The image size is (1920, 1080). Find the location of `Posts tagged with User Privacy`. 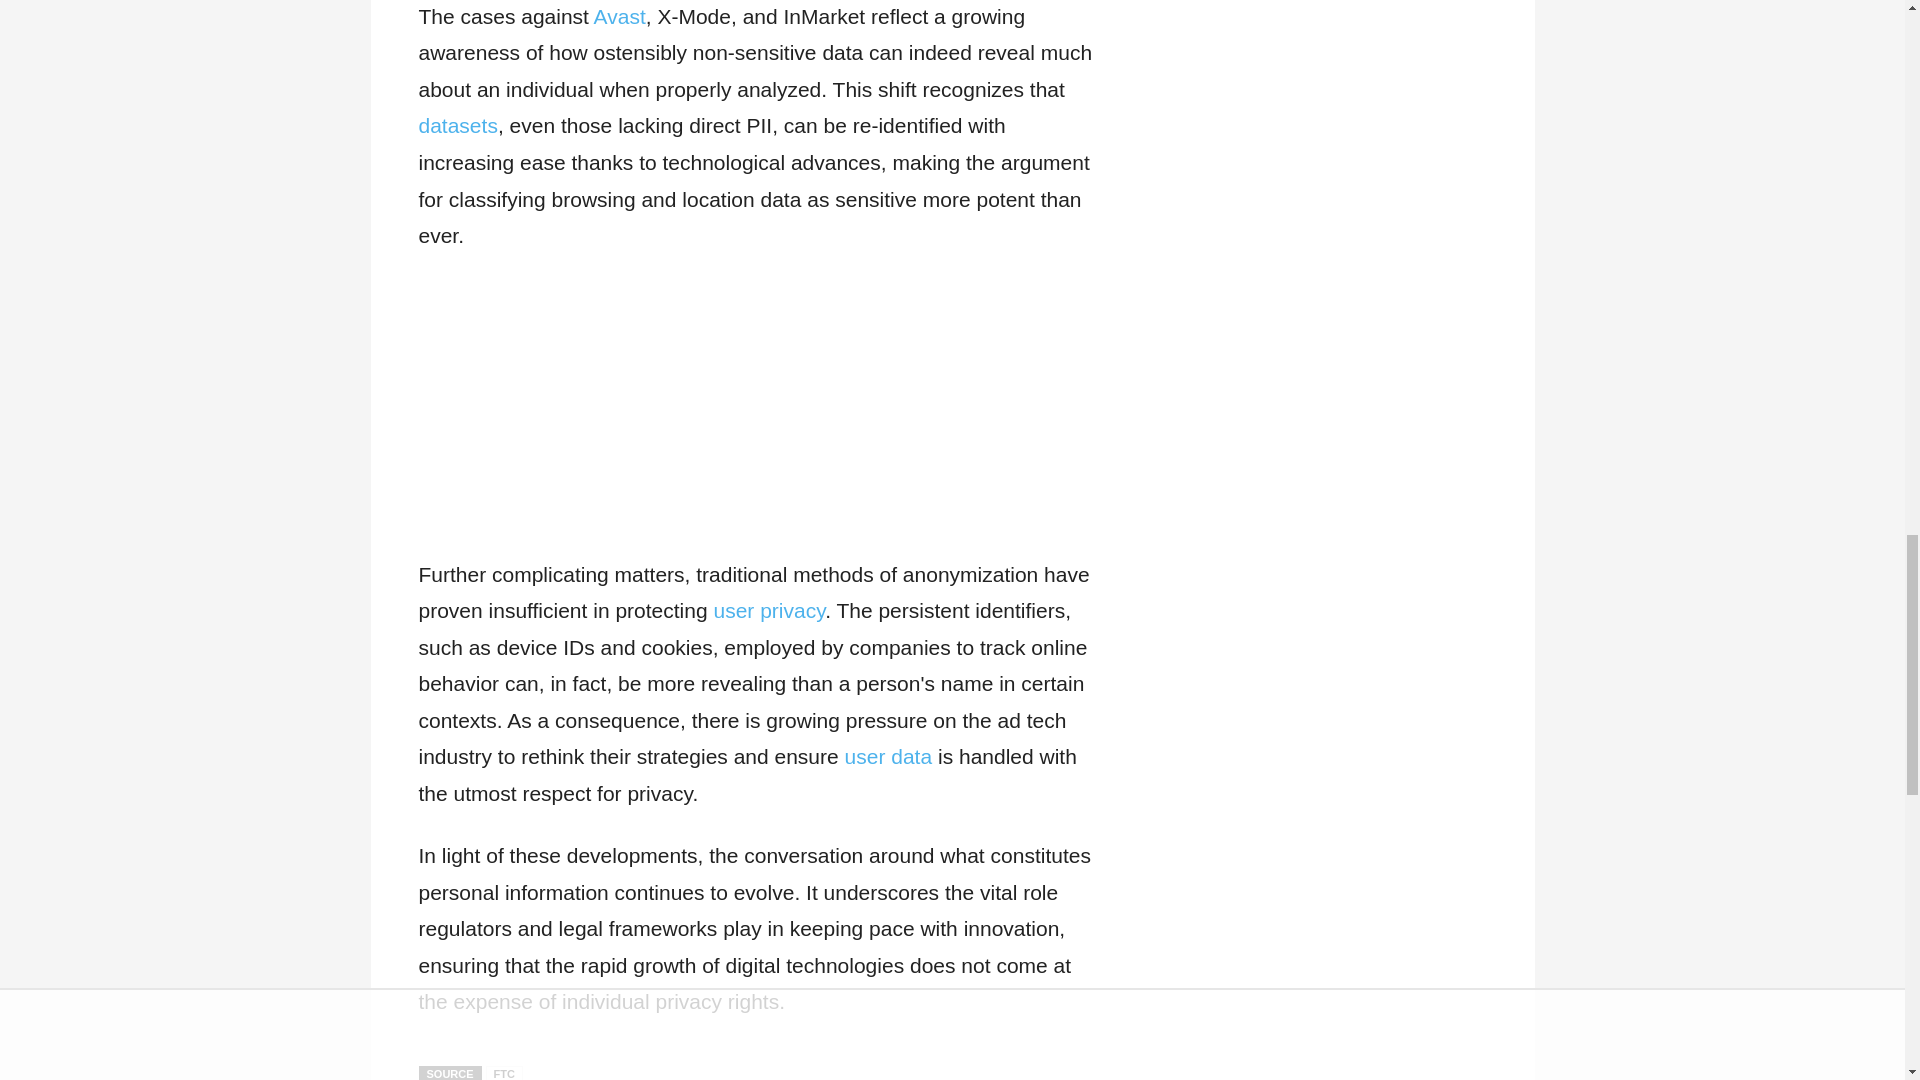

Posts tagged with User Privacy is located at coordinates (768, 610).